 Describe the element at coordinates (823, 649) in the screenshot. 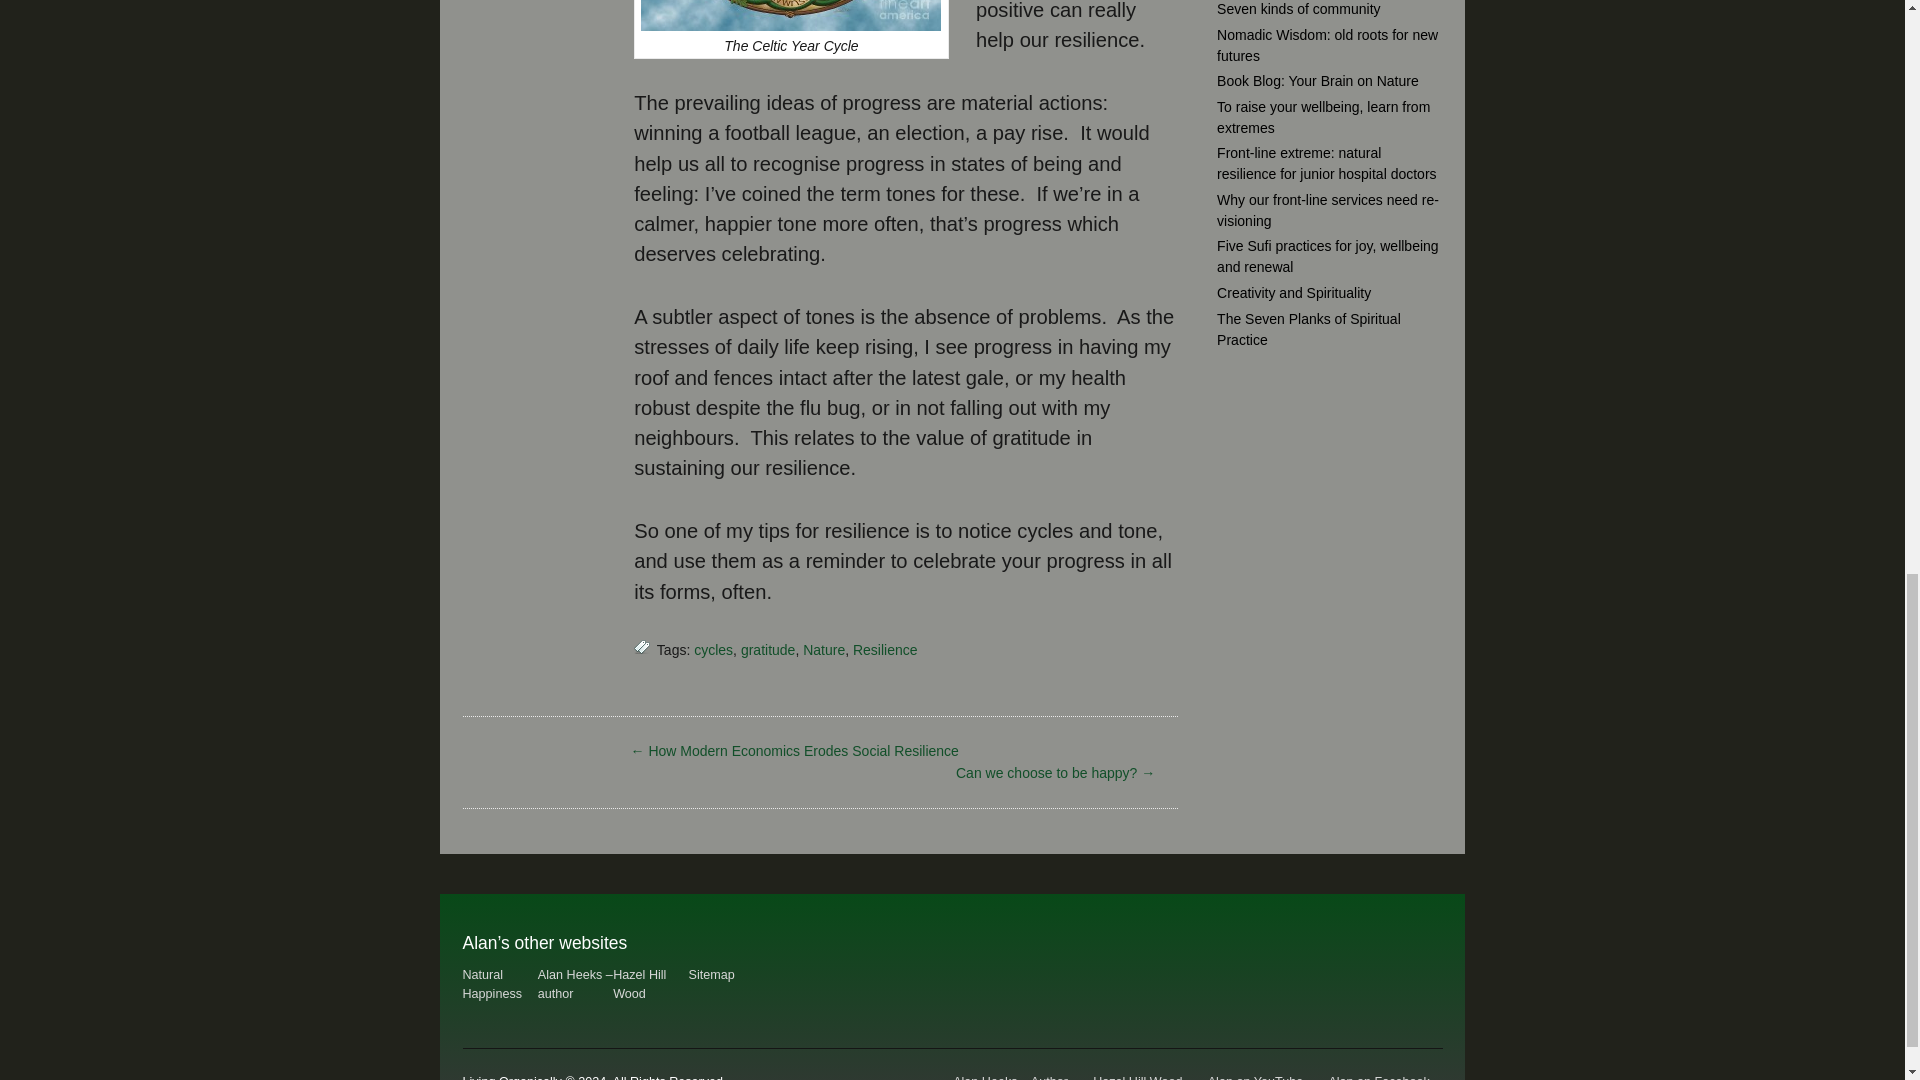

I see `Nature` at that location.